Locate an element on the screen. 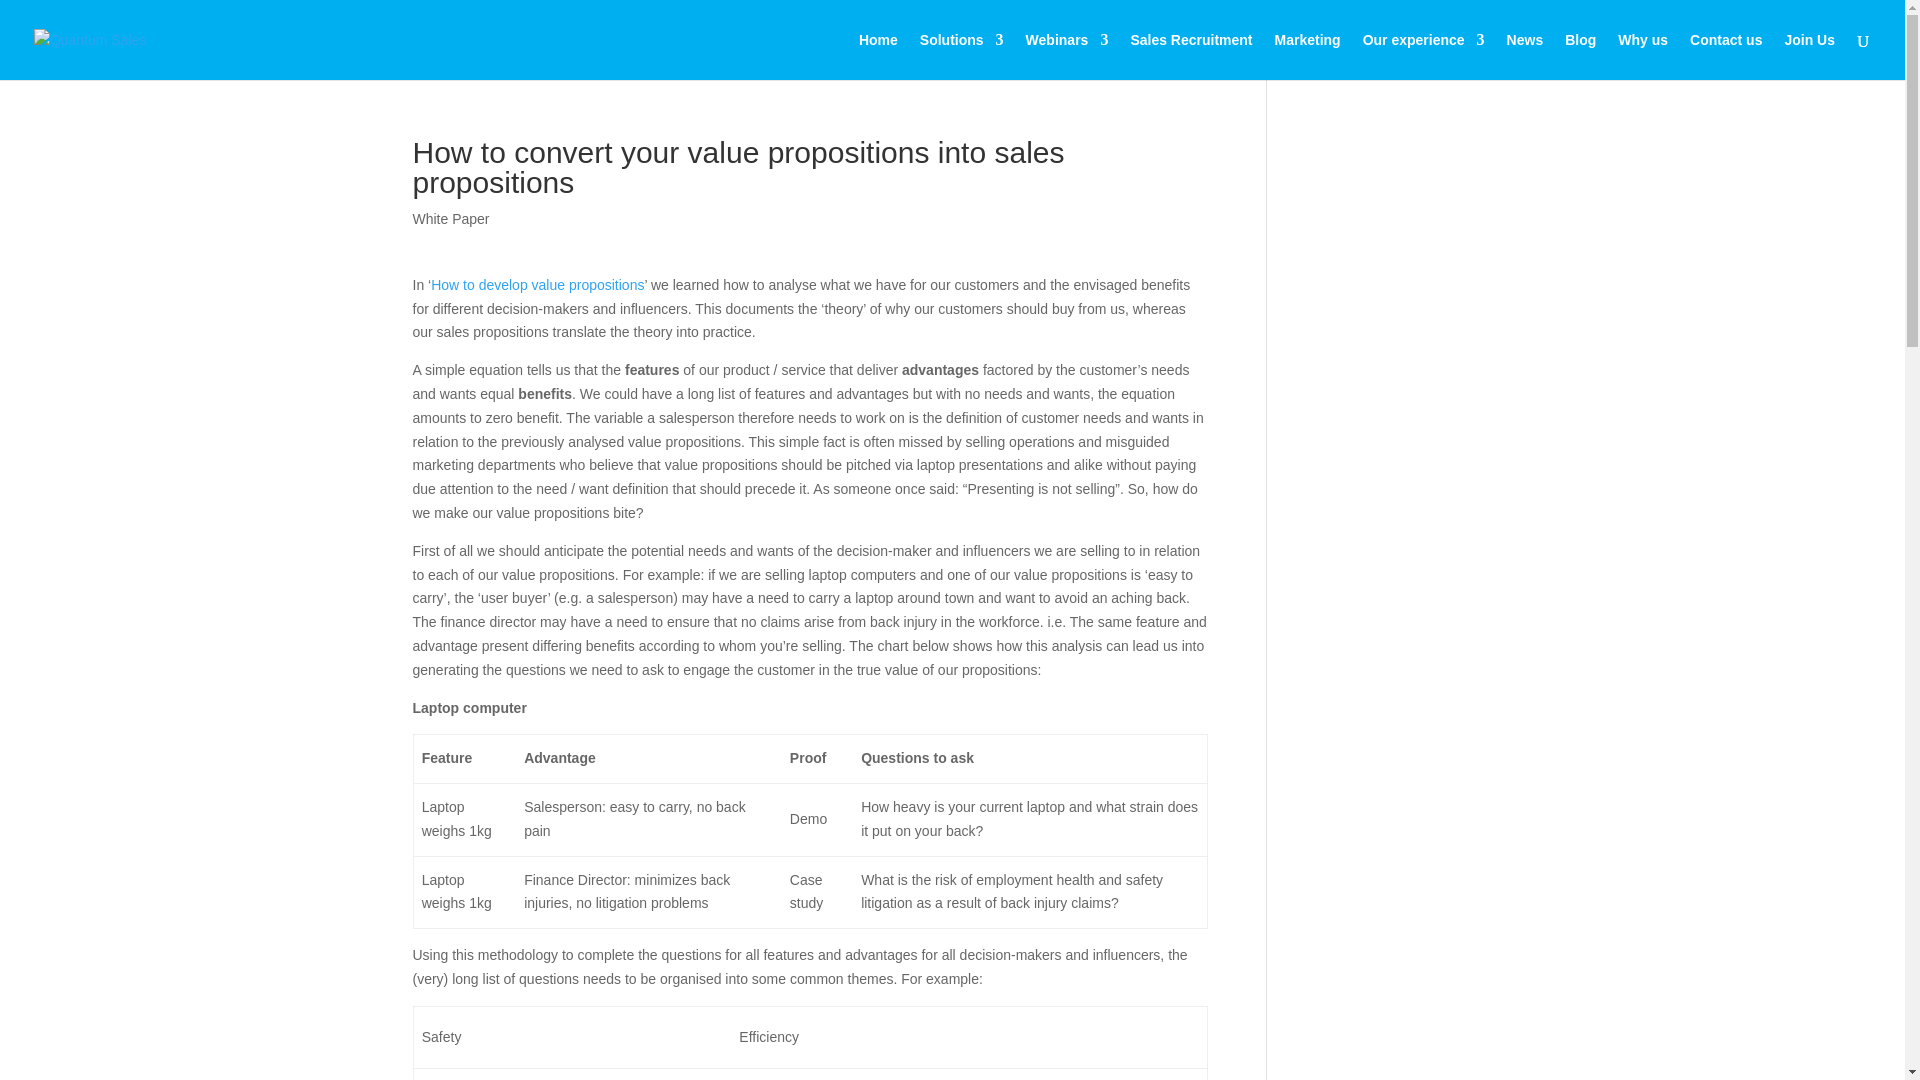  How to develop value propositions is located at coordinates (536, 284).